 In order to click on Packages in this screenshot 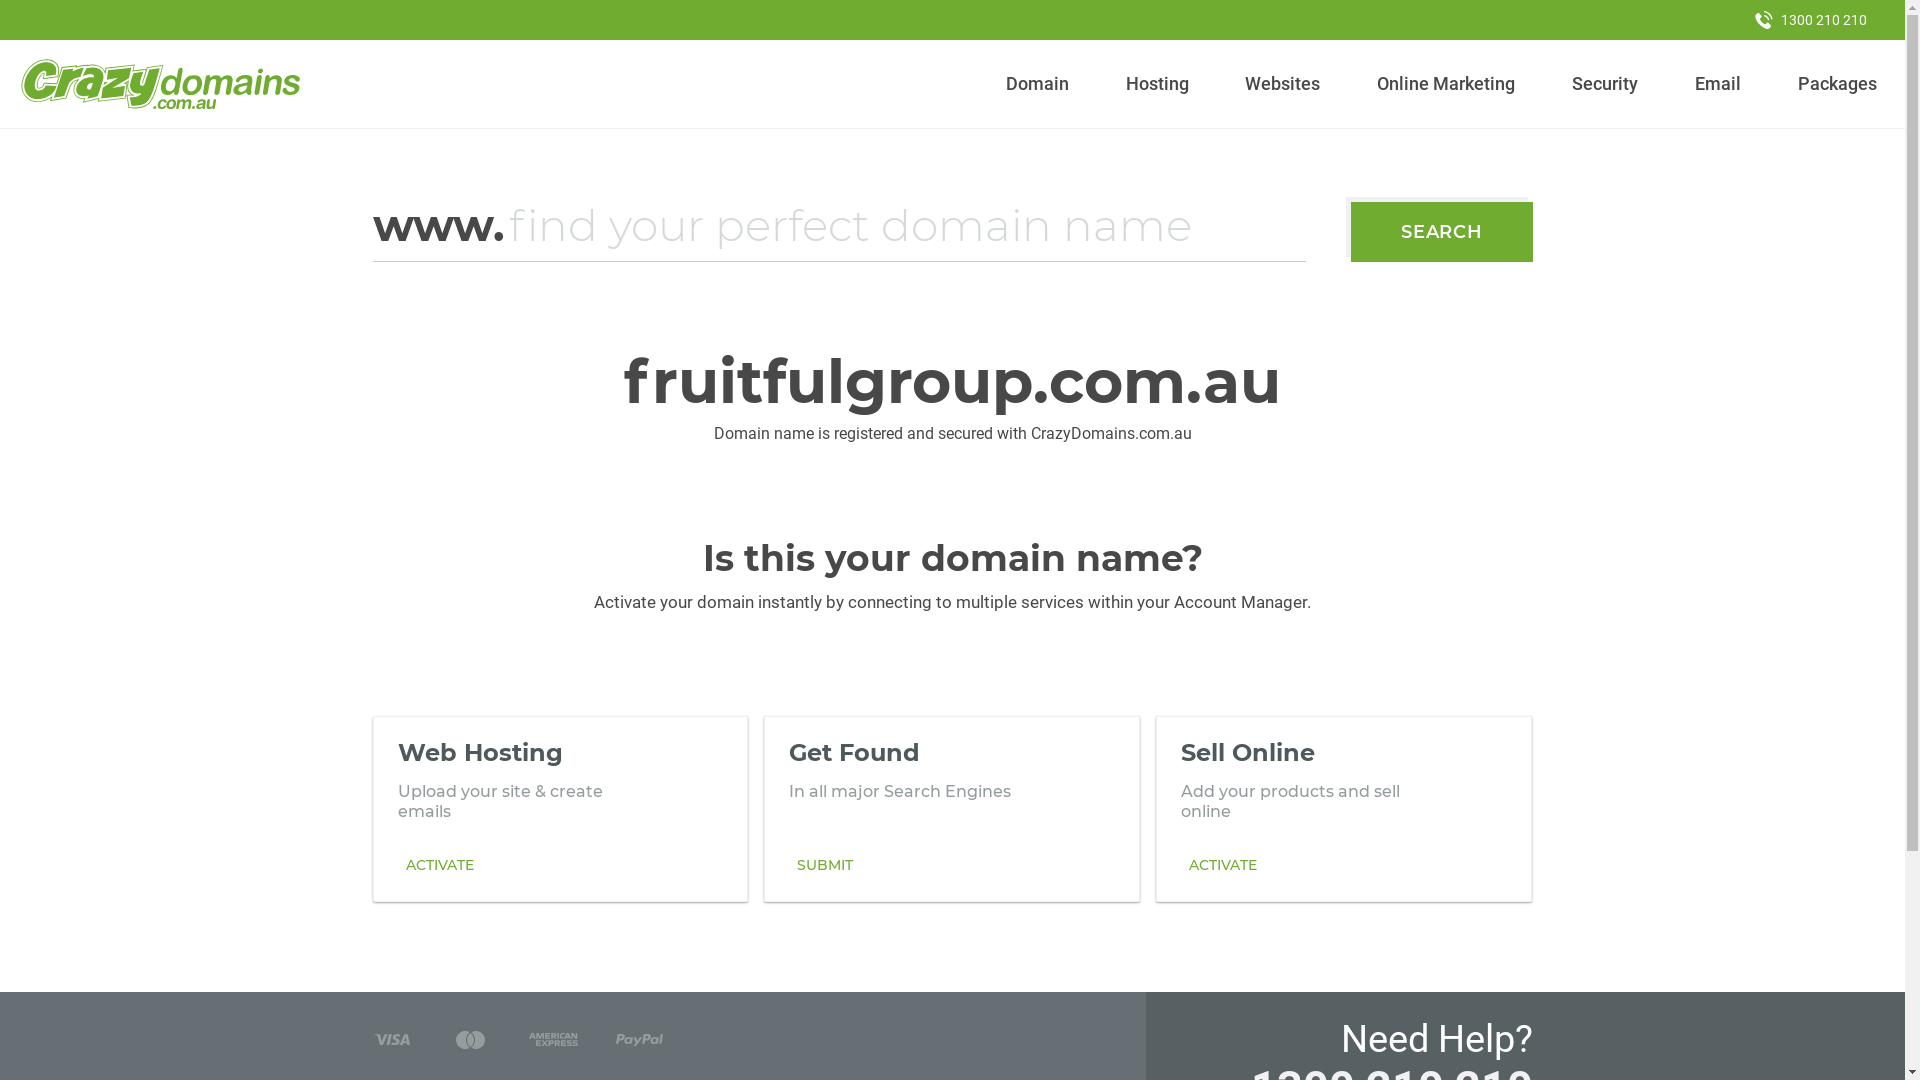, I will do `click(1837, 84)`.